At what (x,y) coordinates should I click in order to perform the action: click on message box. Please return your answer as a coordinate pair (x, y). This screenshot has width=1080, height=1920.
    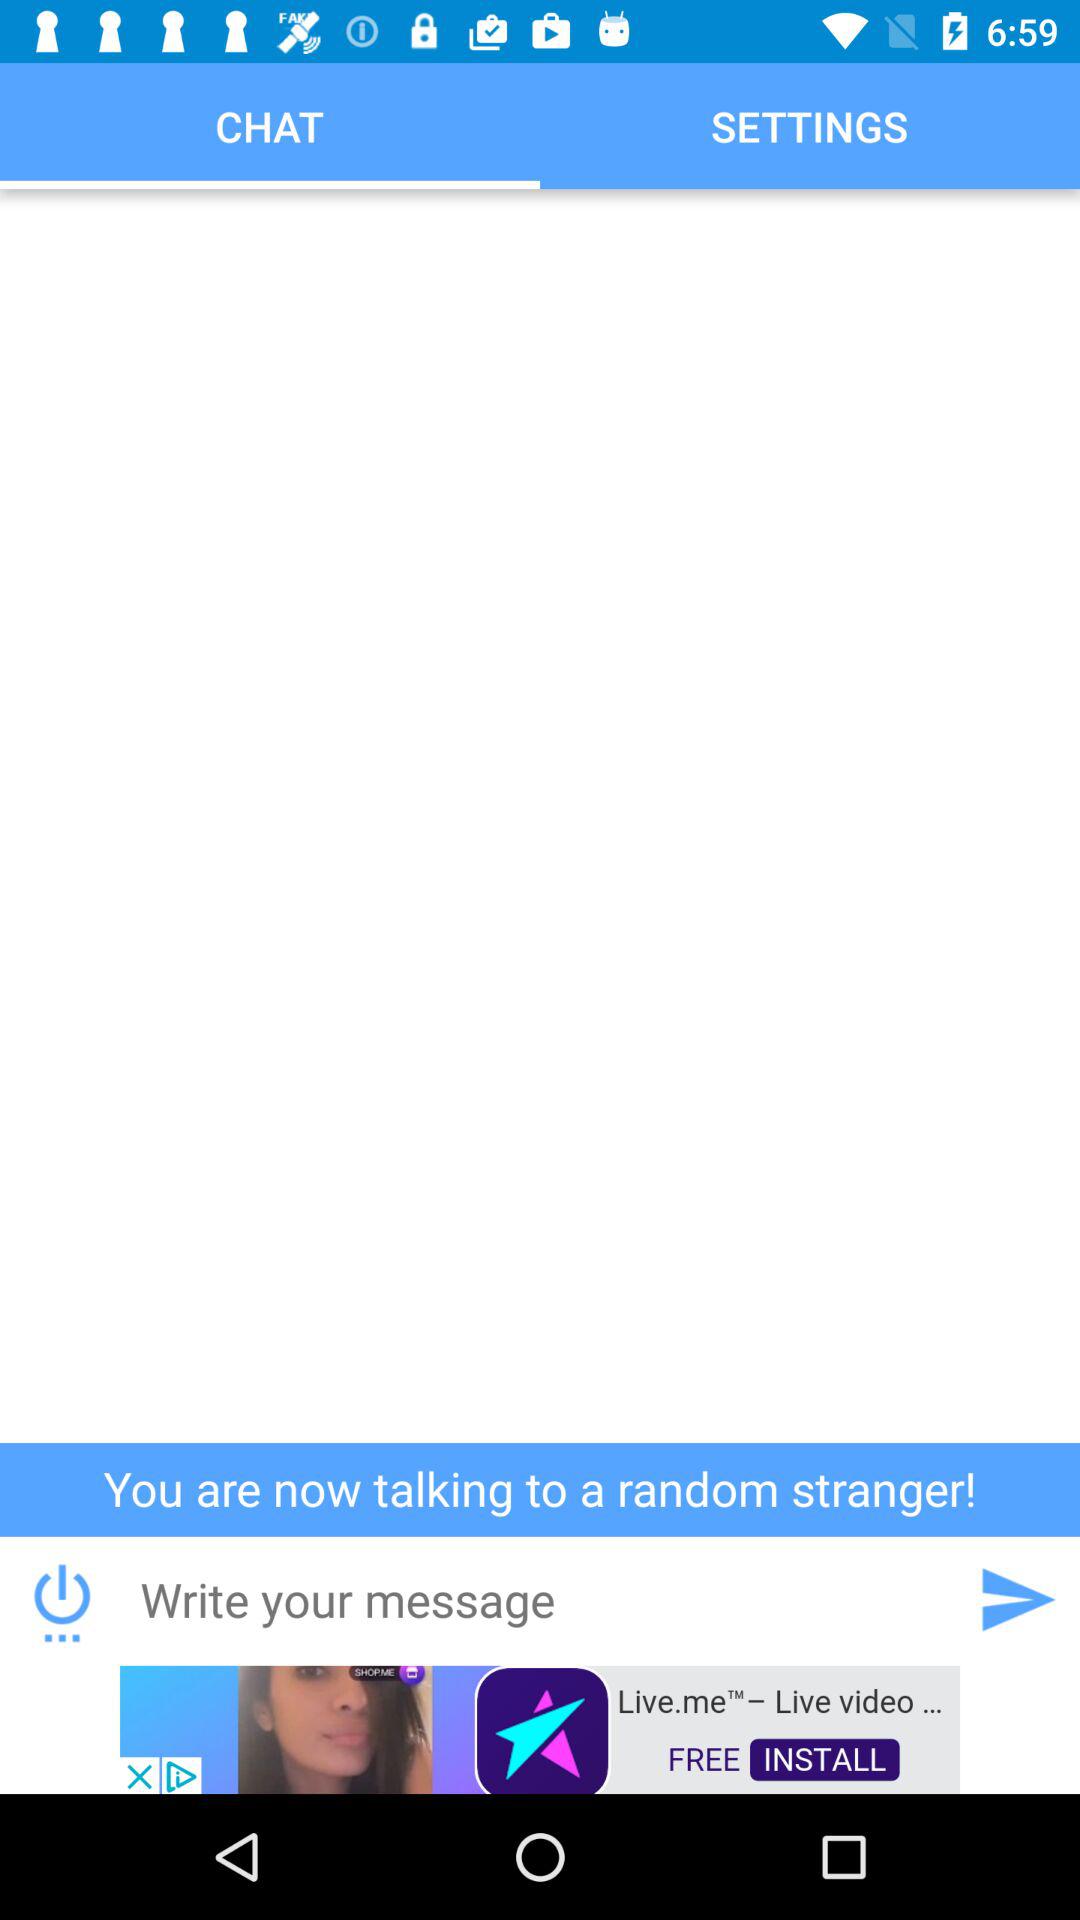
    Looking at the image, I should click on (539, 1599).